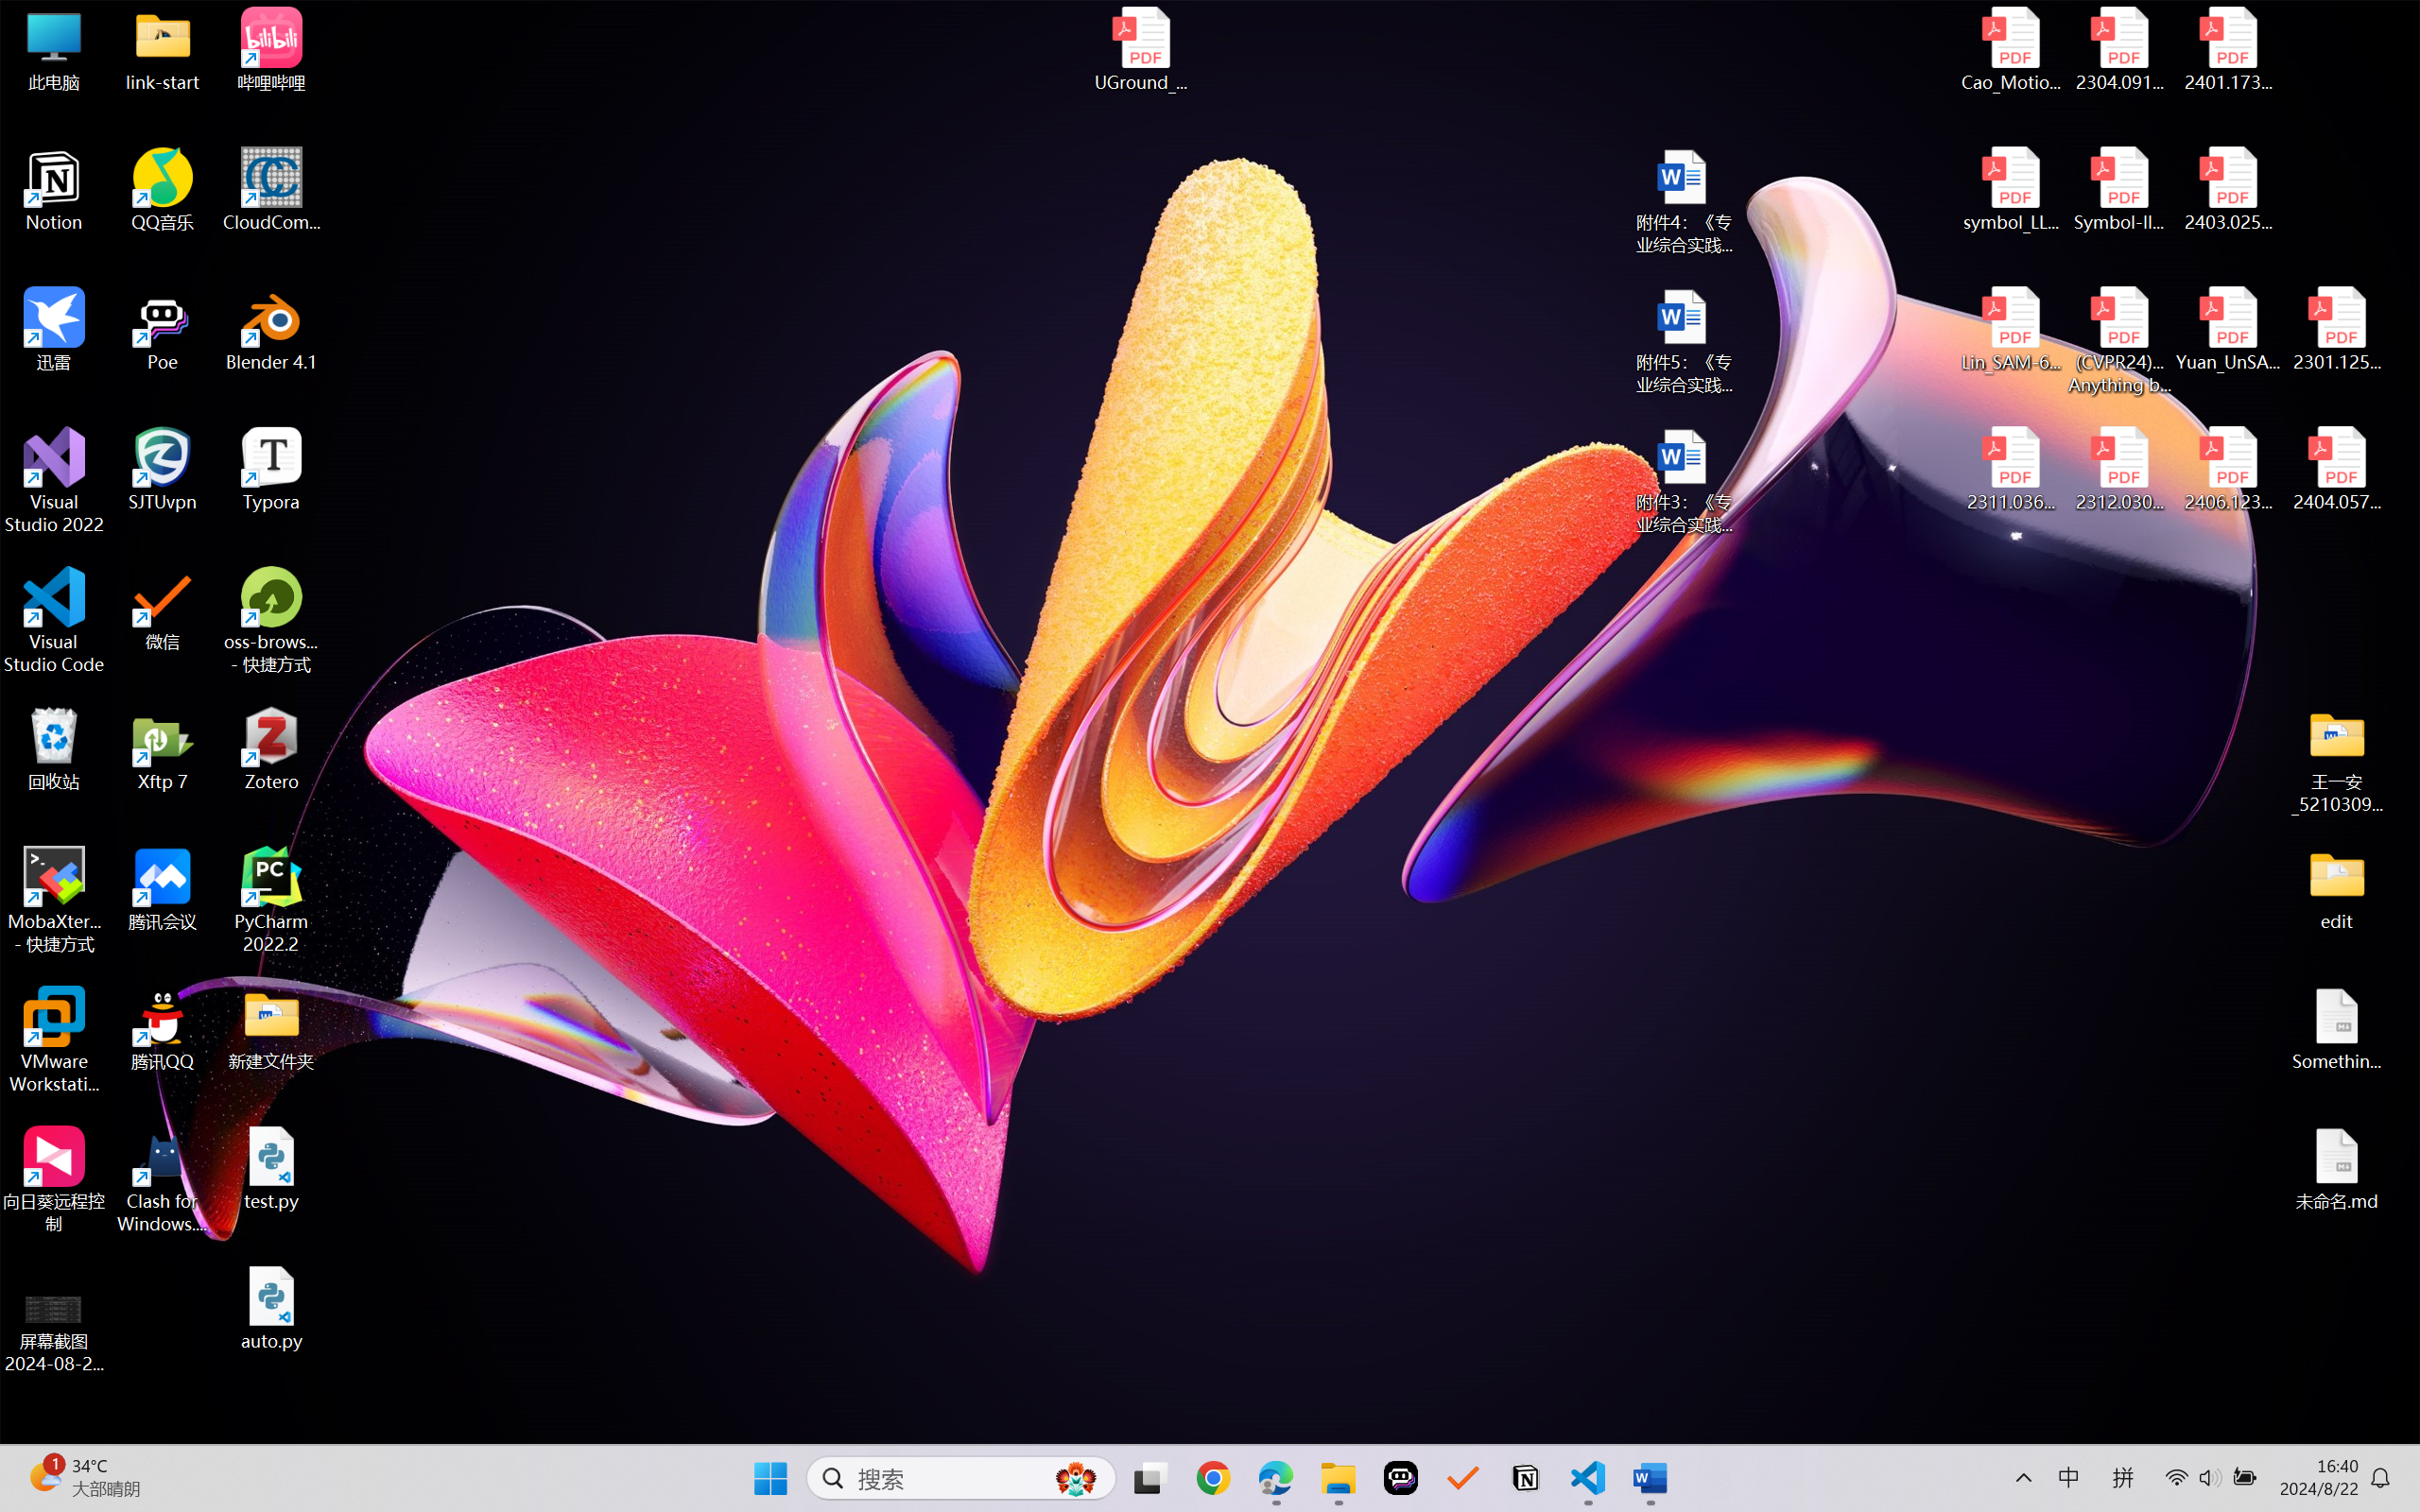 Image resolution: width=2420 pixels, height=1512 pixels. Describe the element at coordinates (163, 749) in the screenshot. I see `Xftp 7` at that location.